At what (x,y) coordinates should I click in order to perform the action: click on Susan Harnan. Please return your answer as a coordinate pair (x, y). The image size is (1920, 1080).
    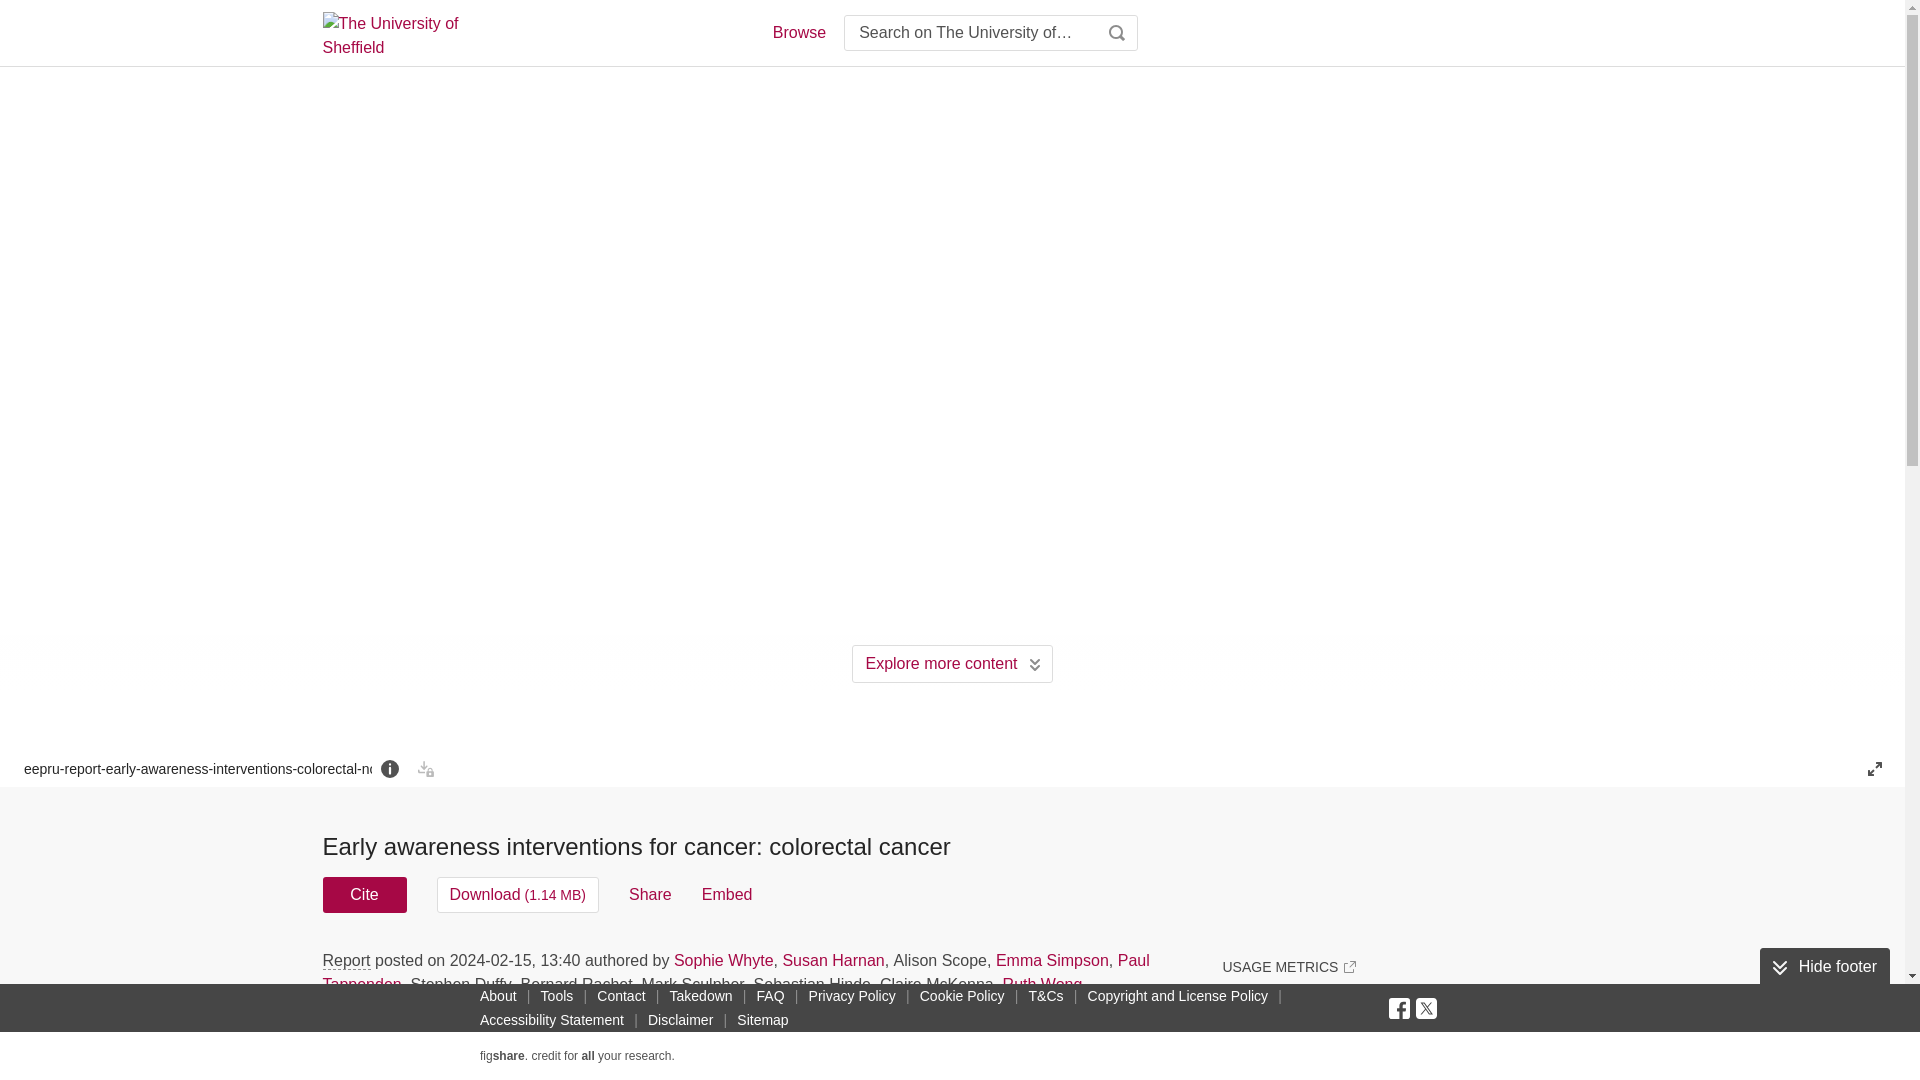
    Looking at the image, I should click on (832, 960).